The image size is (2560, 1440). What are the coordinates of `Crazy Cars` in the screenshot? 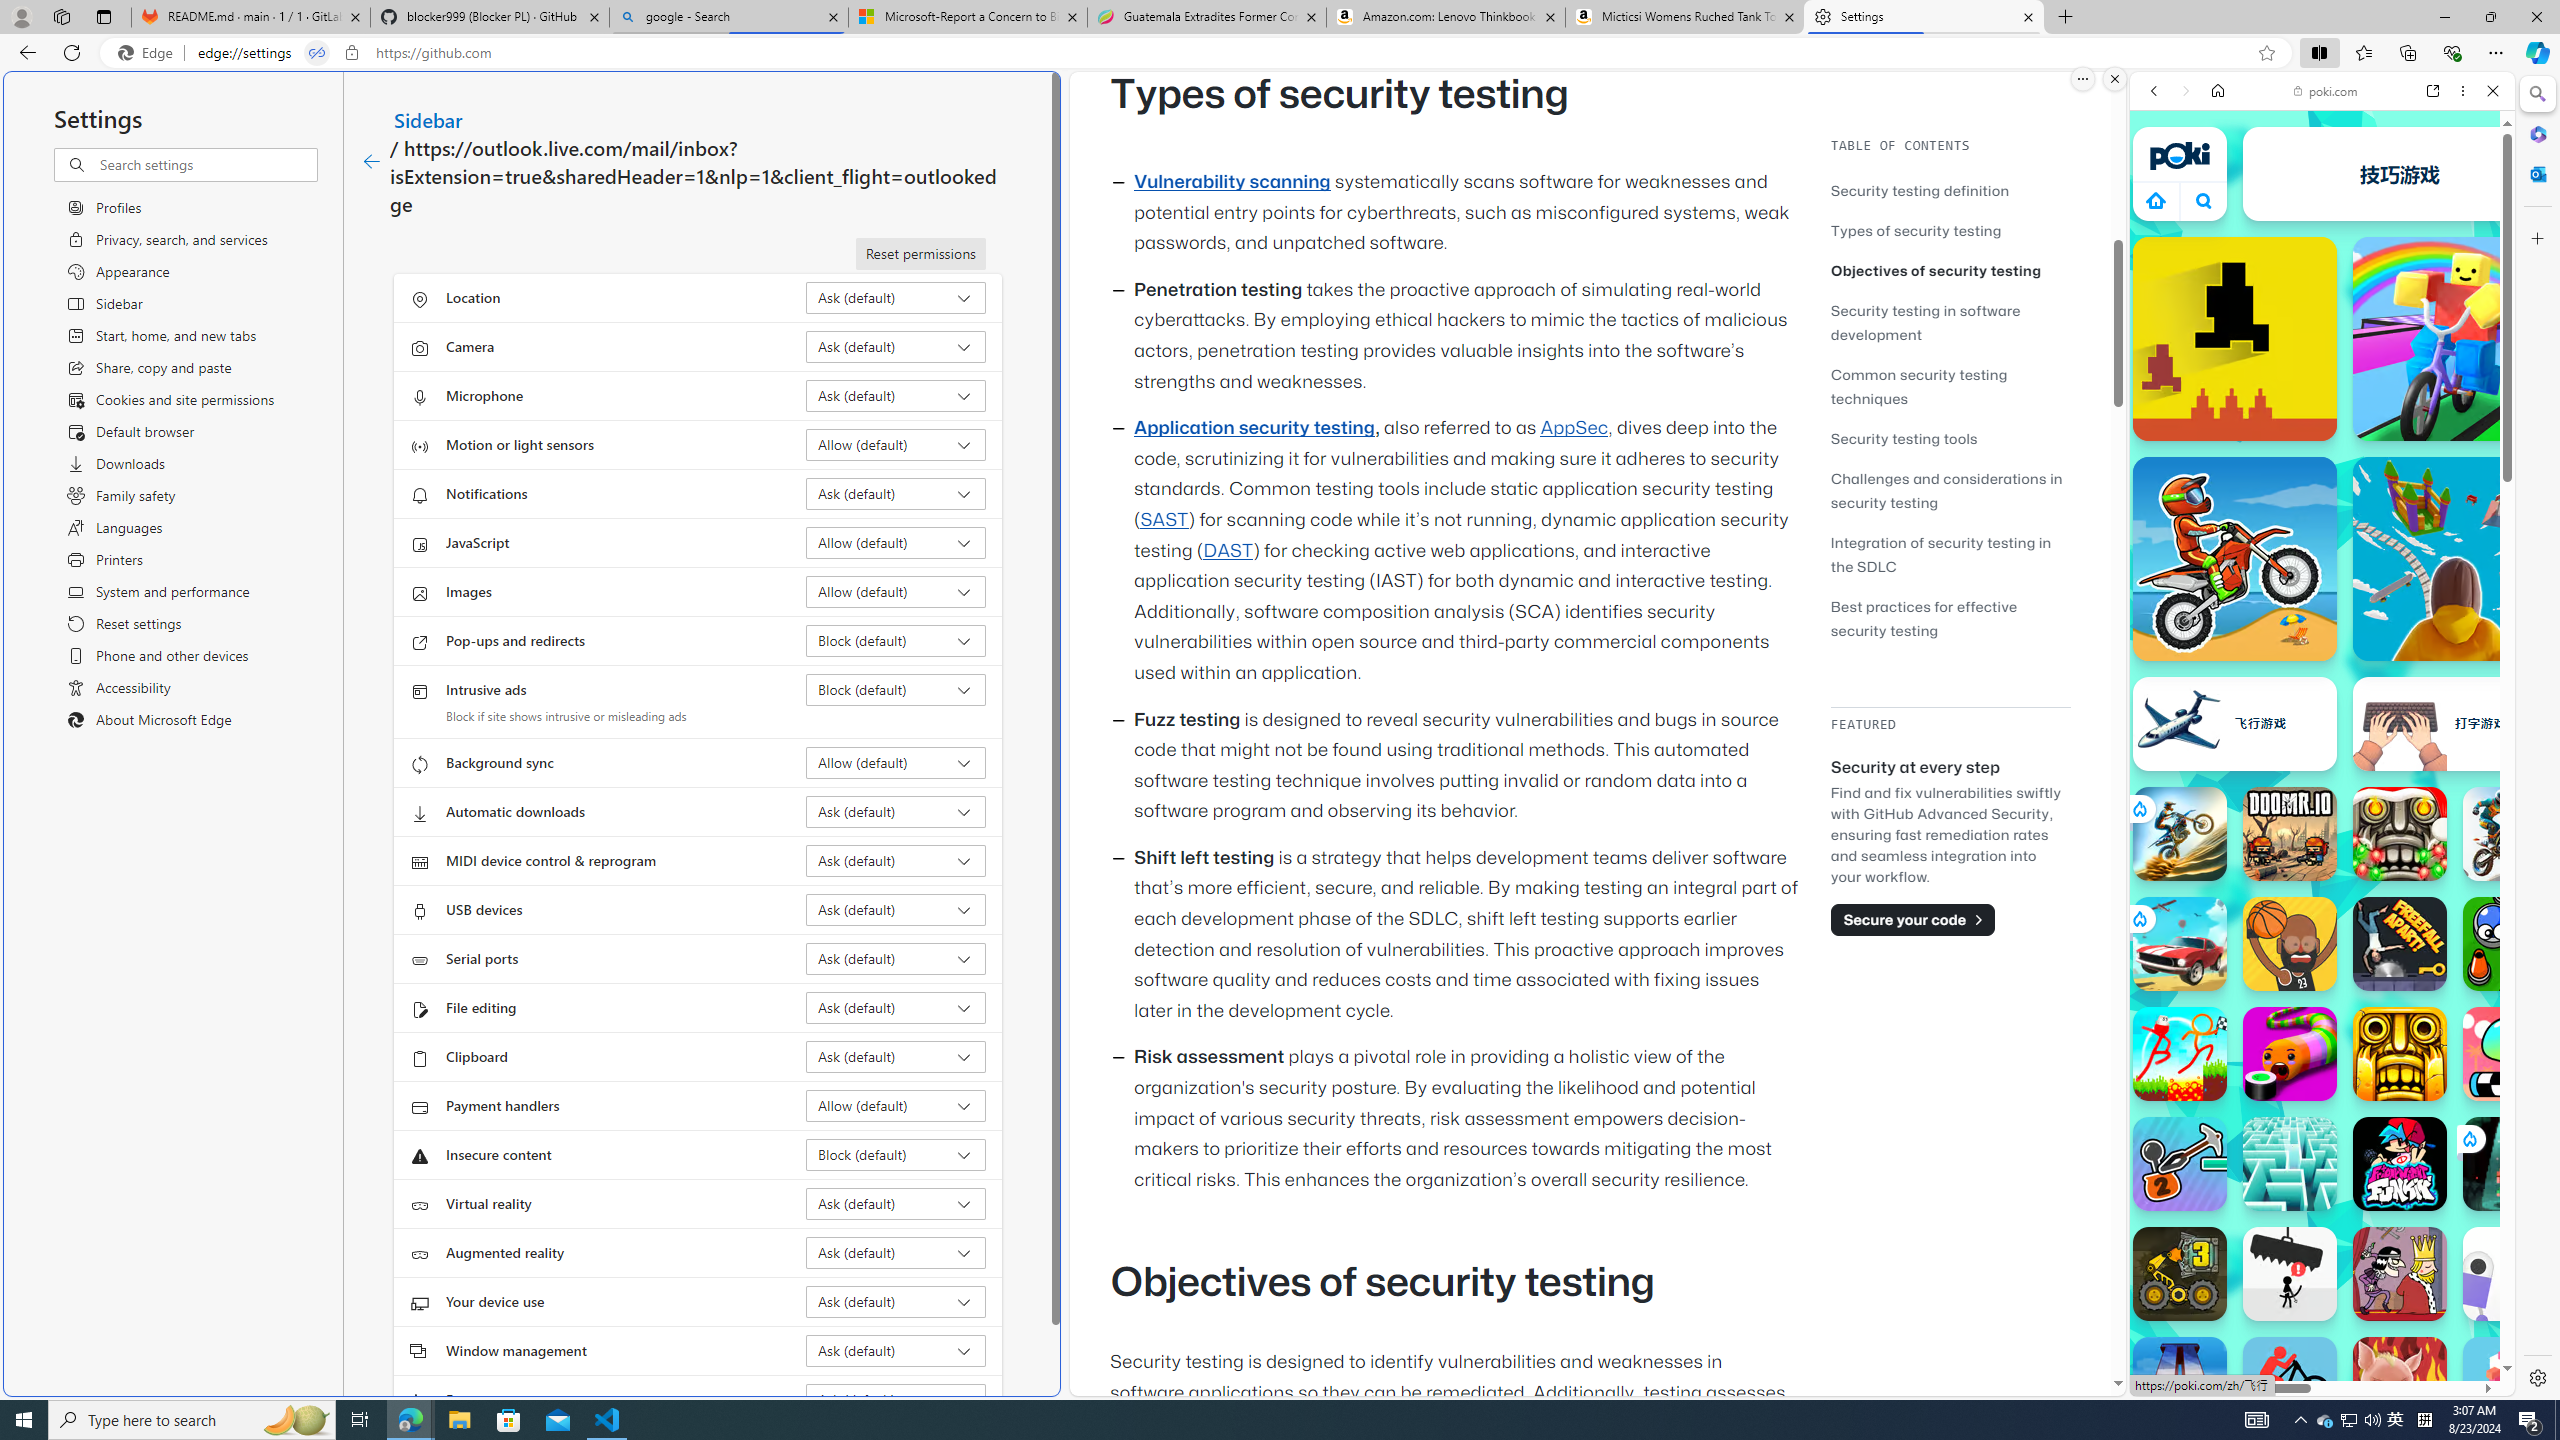 It's located at (2496, 1010).